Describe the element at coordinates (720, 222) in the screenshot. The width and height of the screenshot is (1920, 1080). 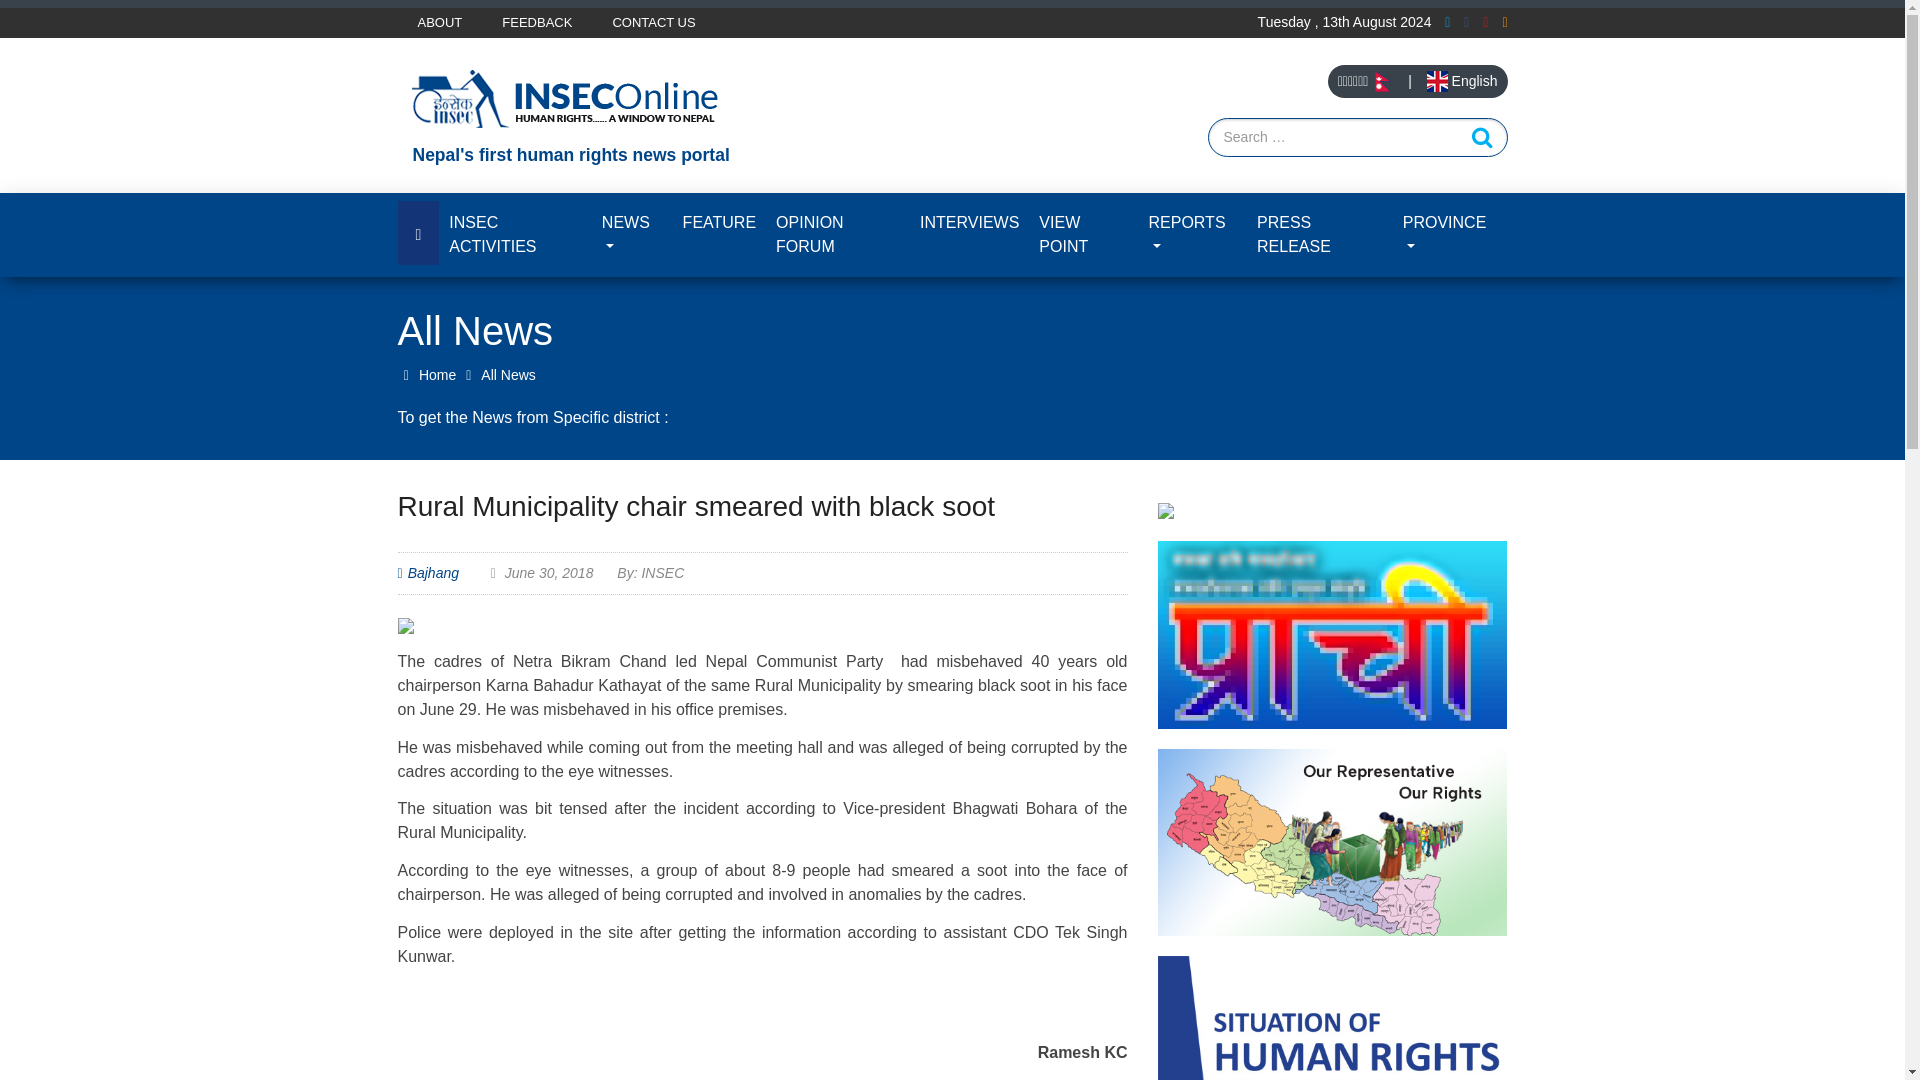
I see `FEATURE` at that location.